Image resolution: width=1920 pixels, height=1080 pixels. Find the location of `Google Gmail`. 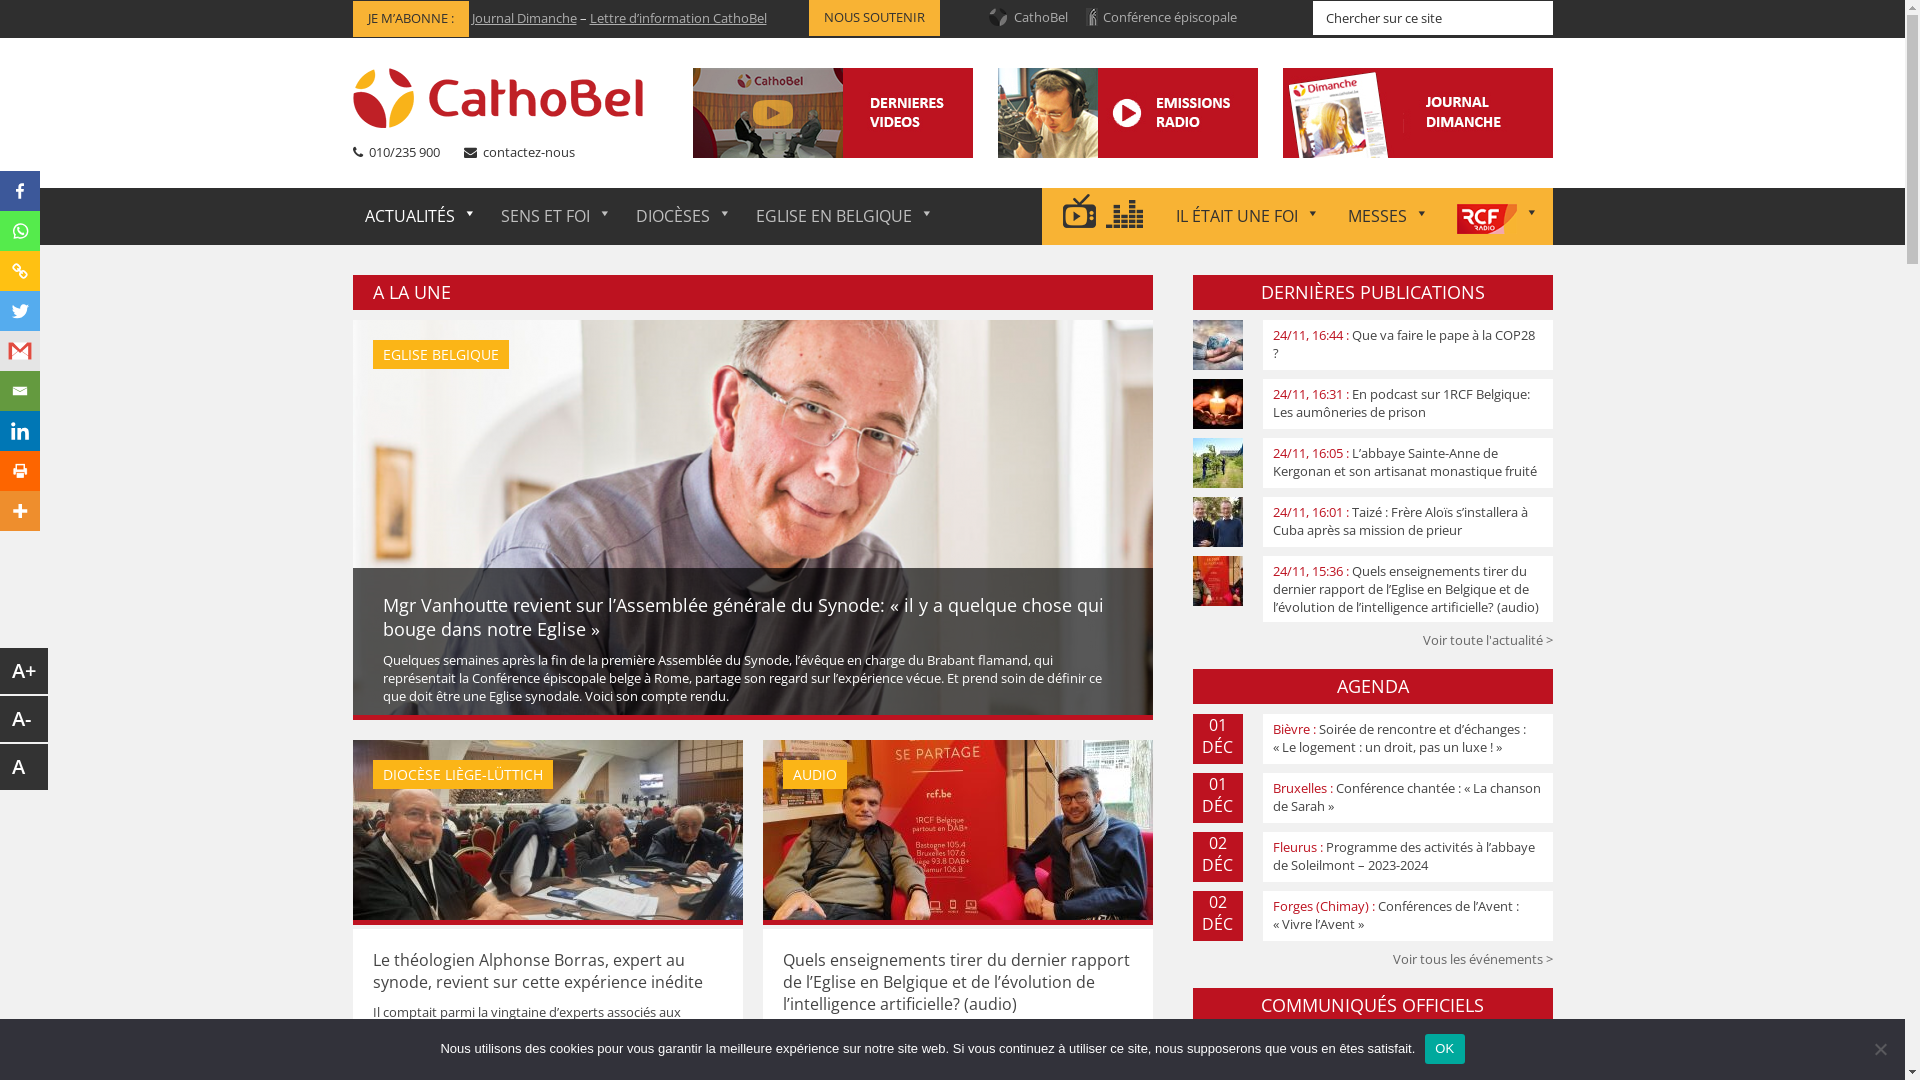

Google Gmail is located at coordinates (20, 351).